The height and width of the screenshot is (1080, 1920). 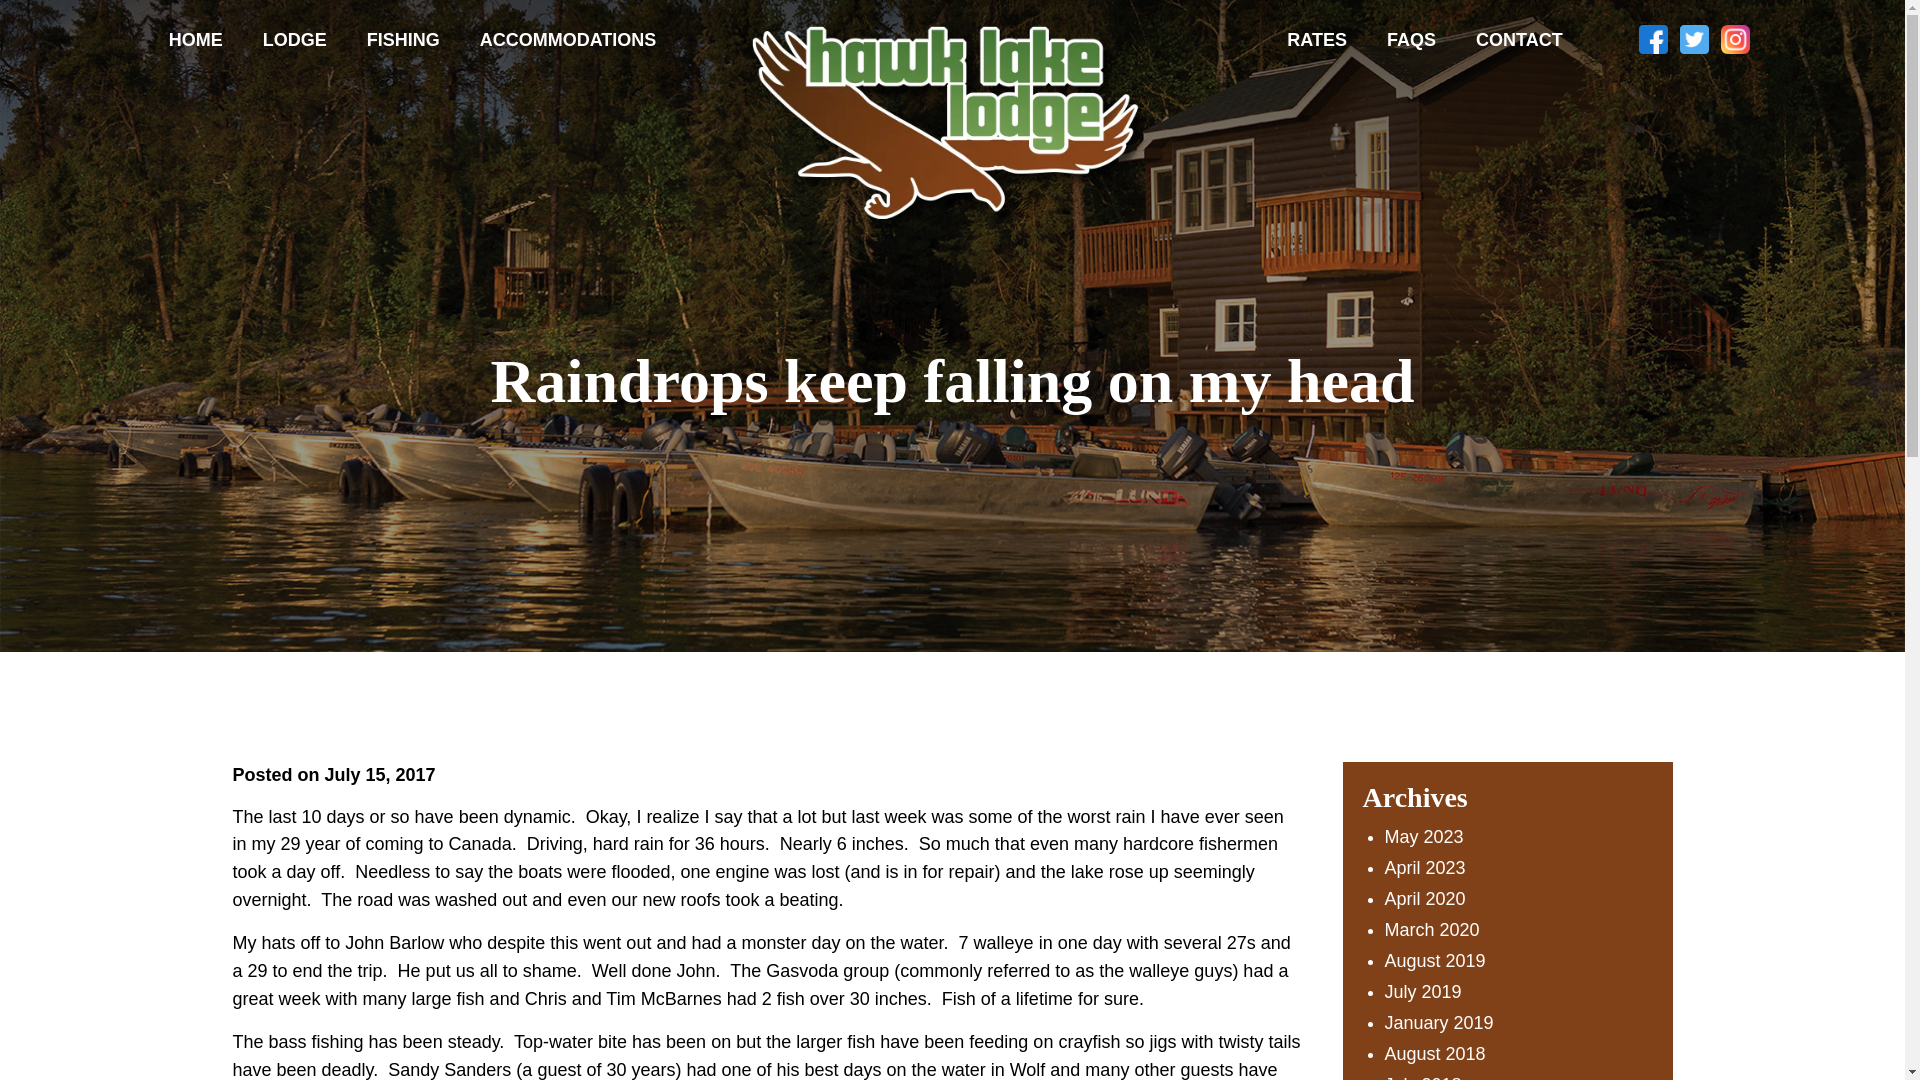 What do you see at coordinates (1518, 41) in the screenshot?
I see `CONTACT` at bounding box center [1518, 41].